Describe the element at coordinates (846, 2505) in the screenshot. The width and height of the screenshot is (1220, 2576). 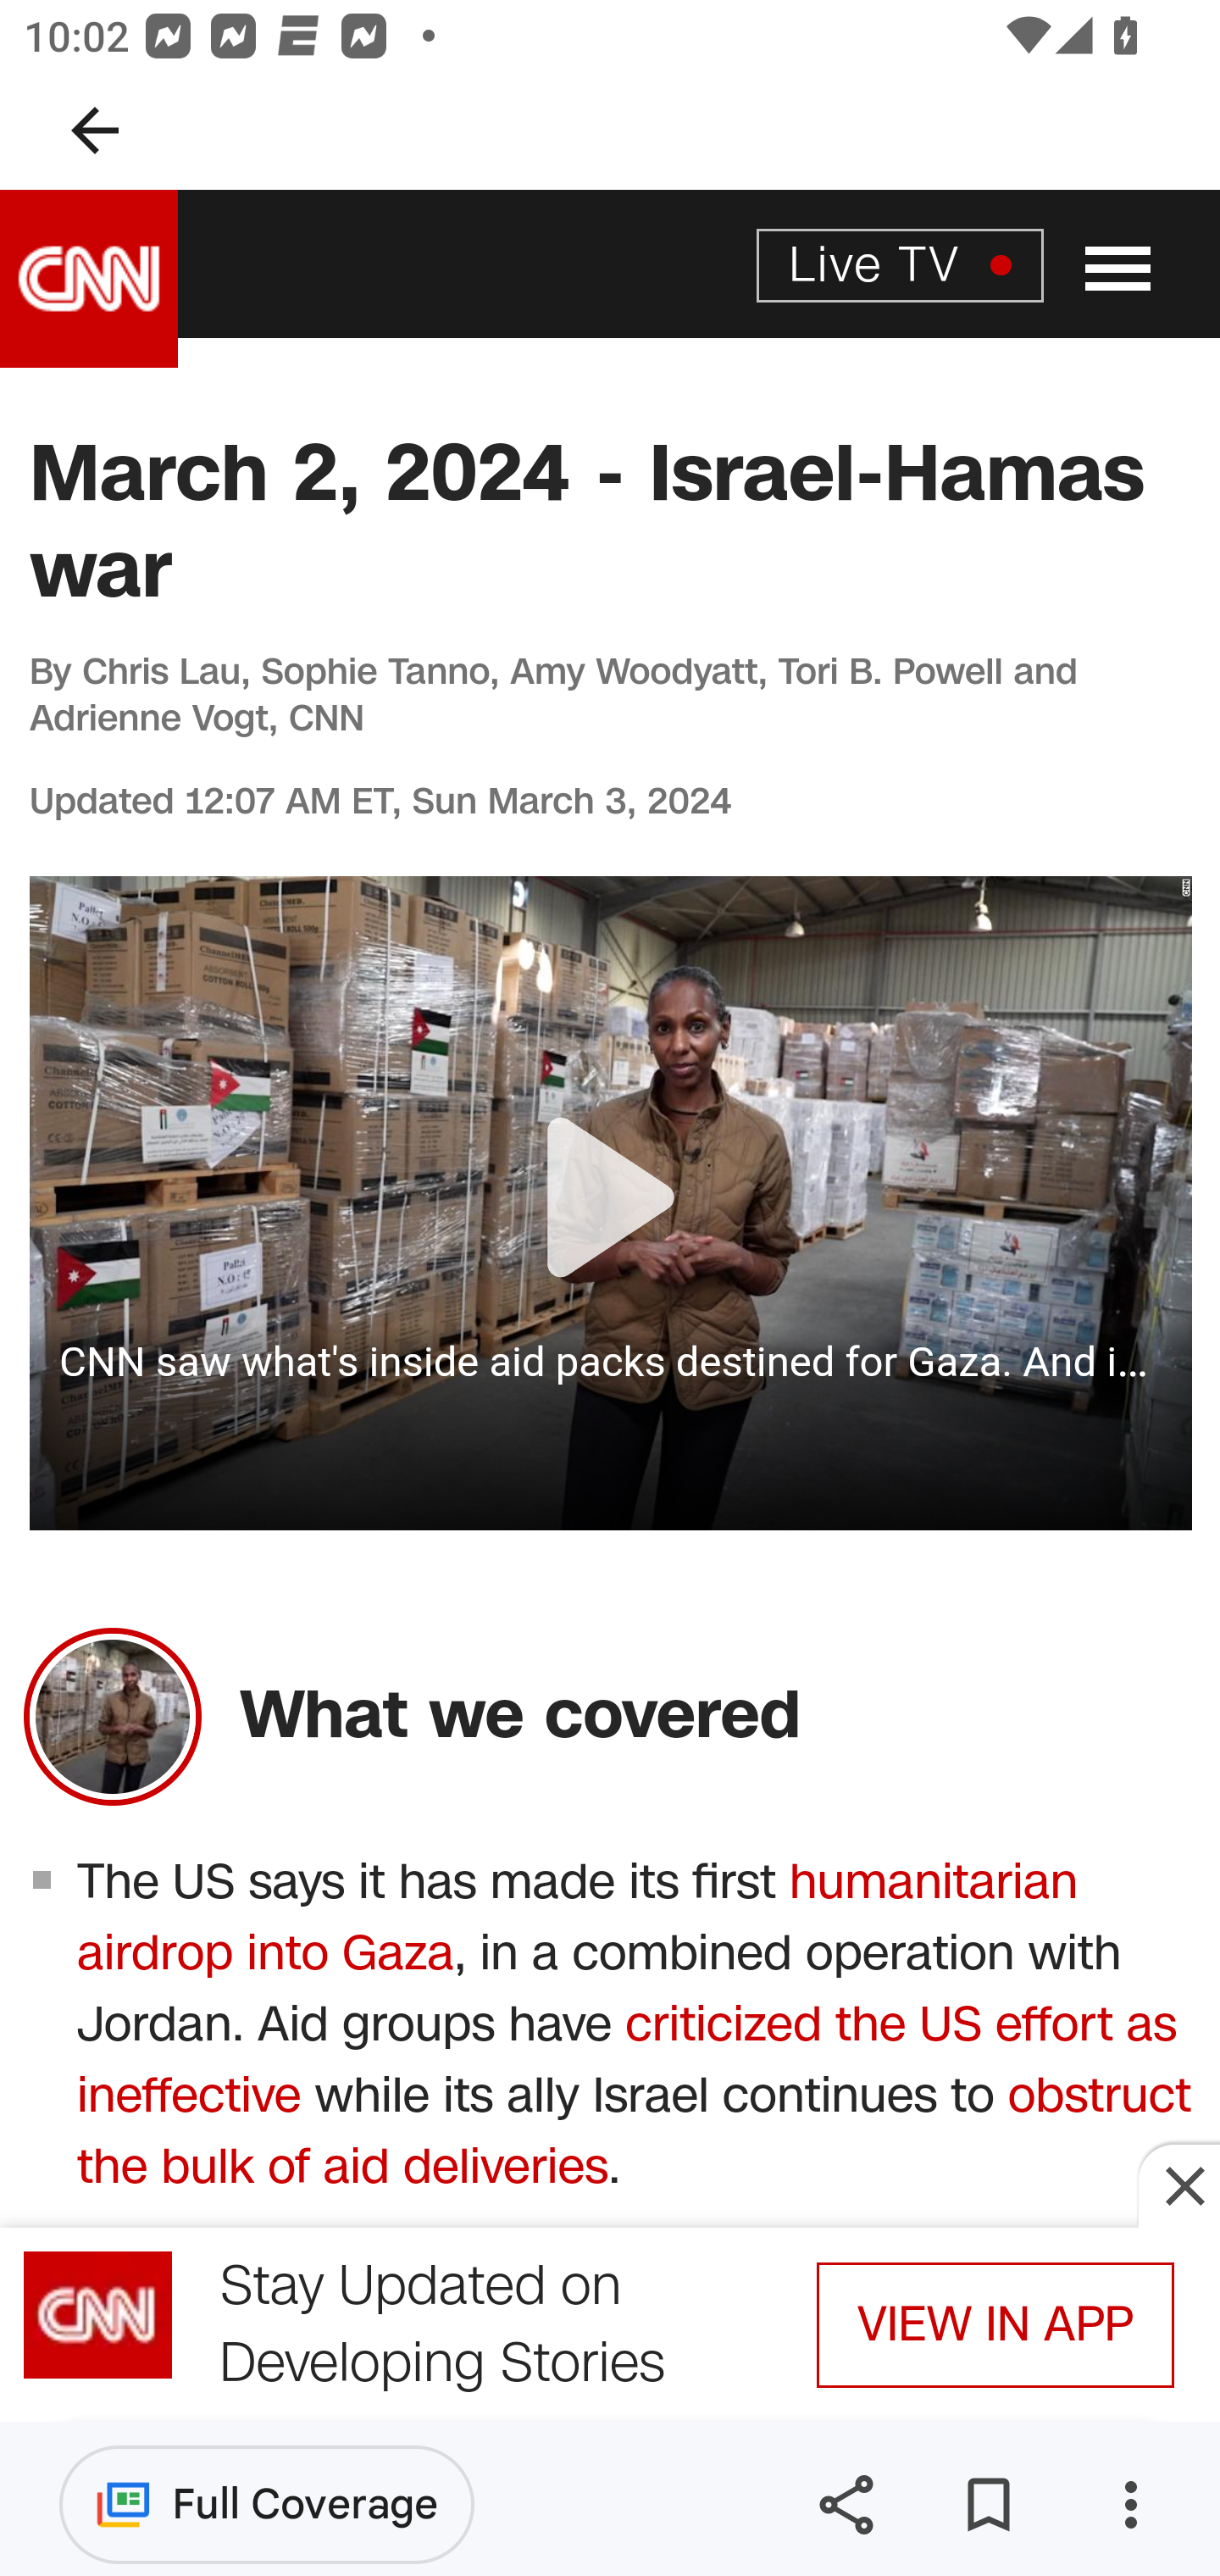
I see `Share` at that location.